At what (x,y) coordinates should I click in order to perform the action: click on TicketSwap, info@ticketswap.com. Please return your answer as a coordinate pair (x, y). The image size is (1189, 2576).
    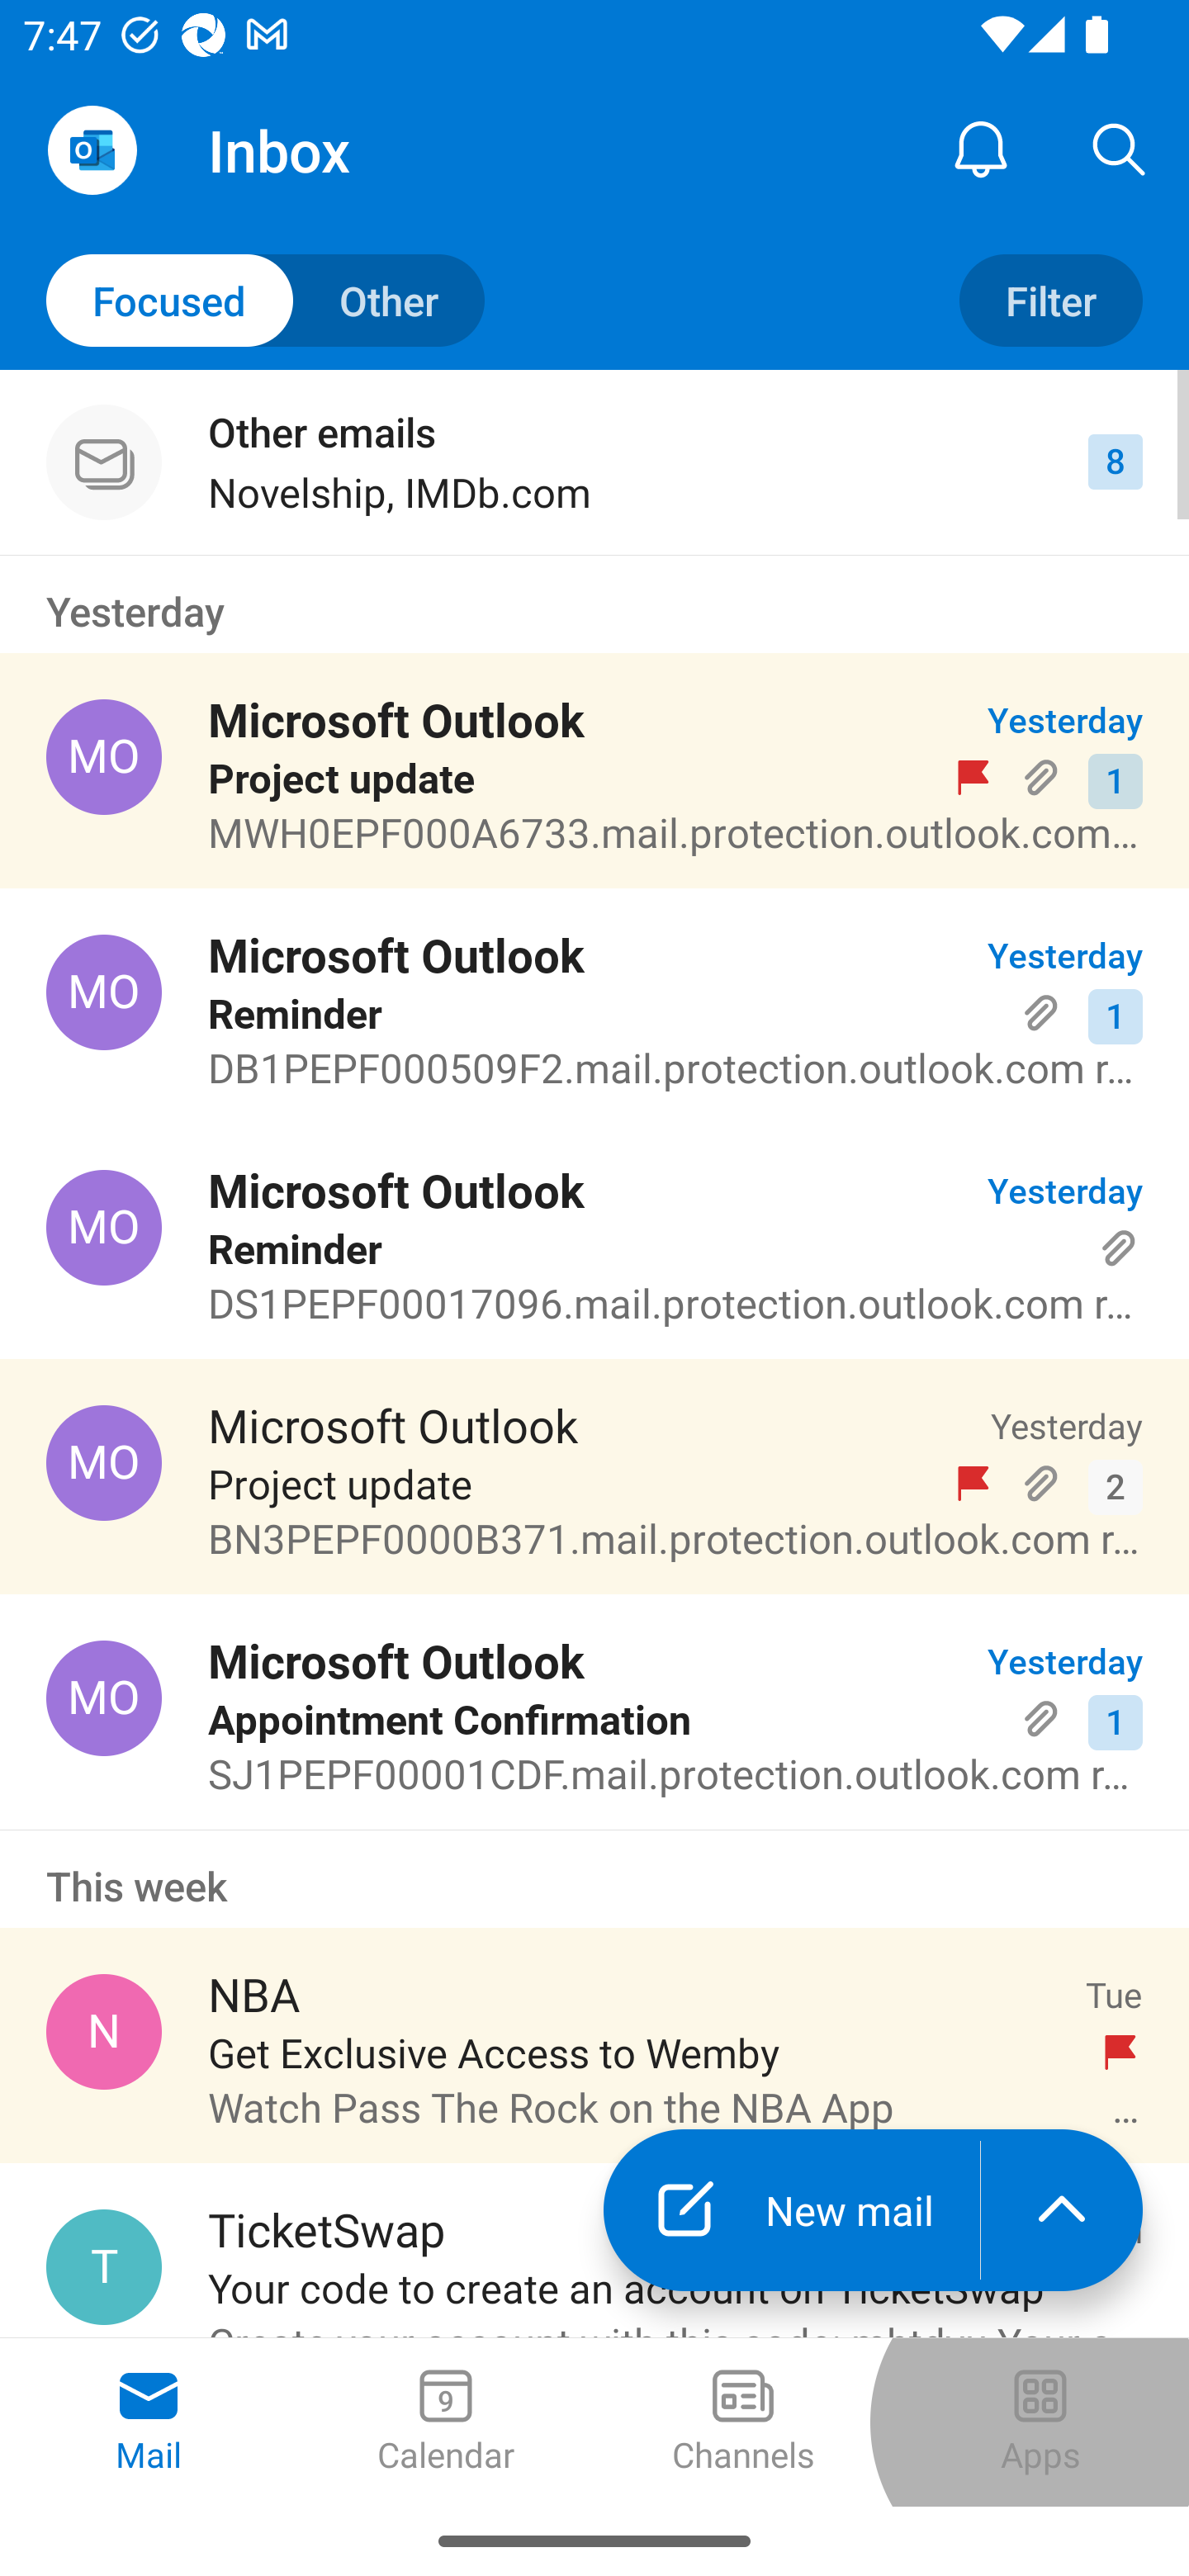
    Looking at the image, I should click on (104, 2267).